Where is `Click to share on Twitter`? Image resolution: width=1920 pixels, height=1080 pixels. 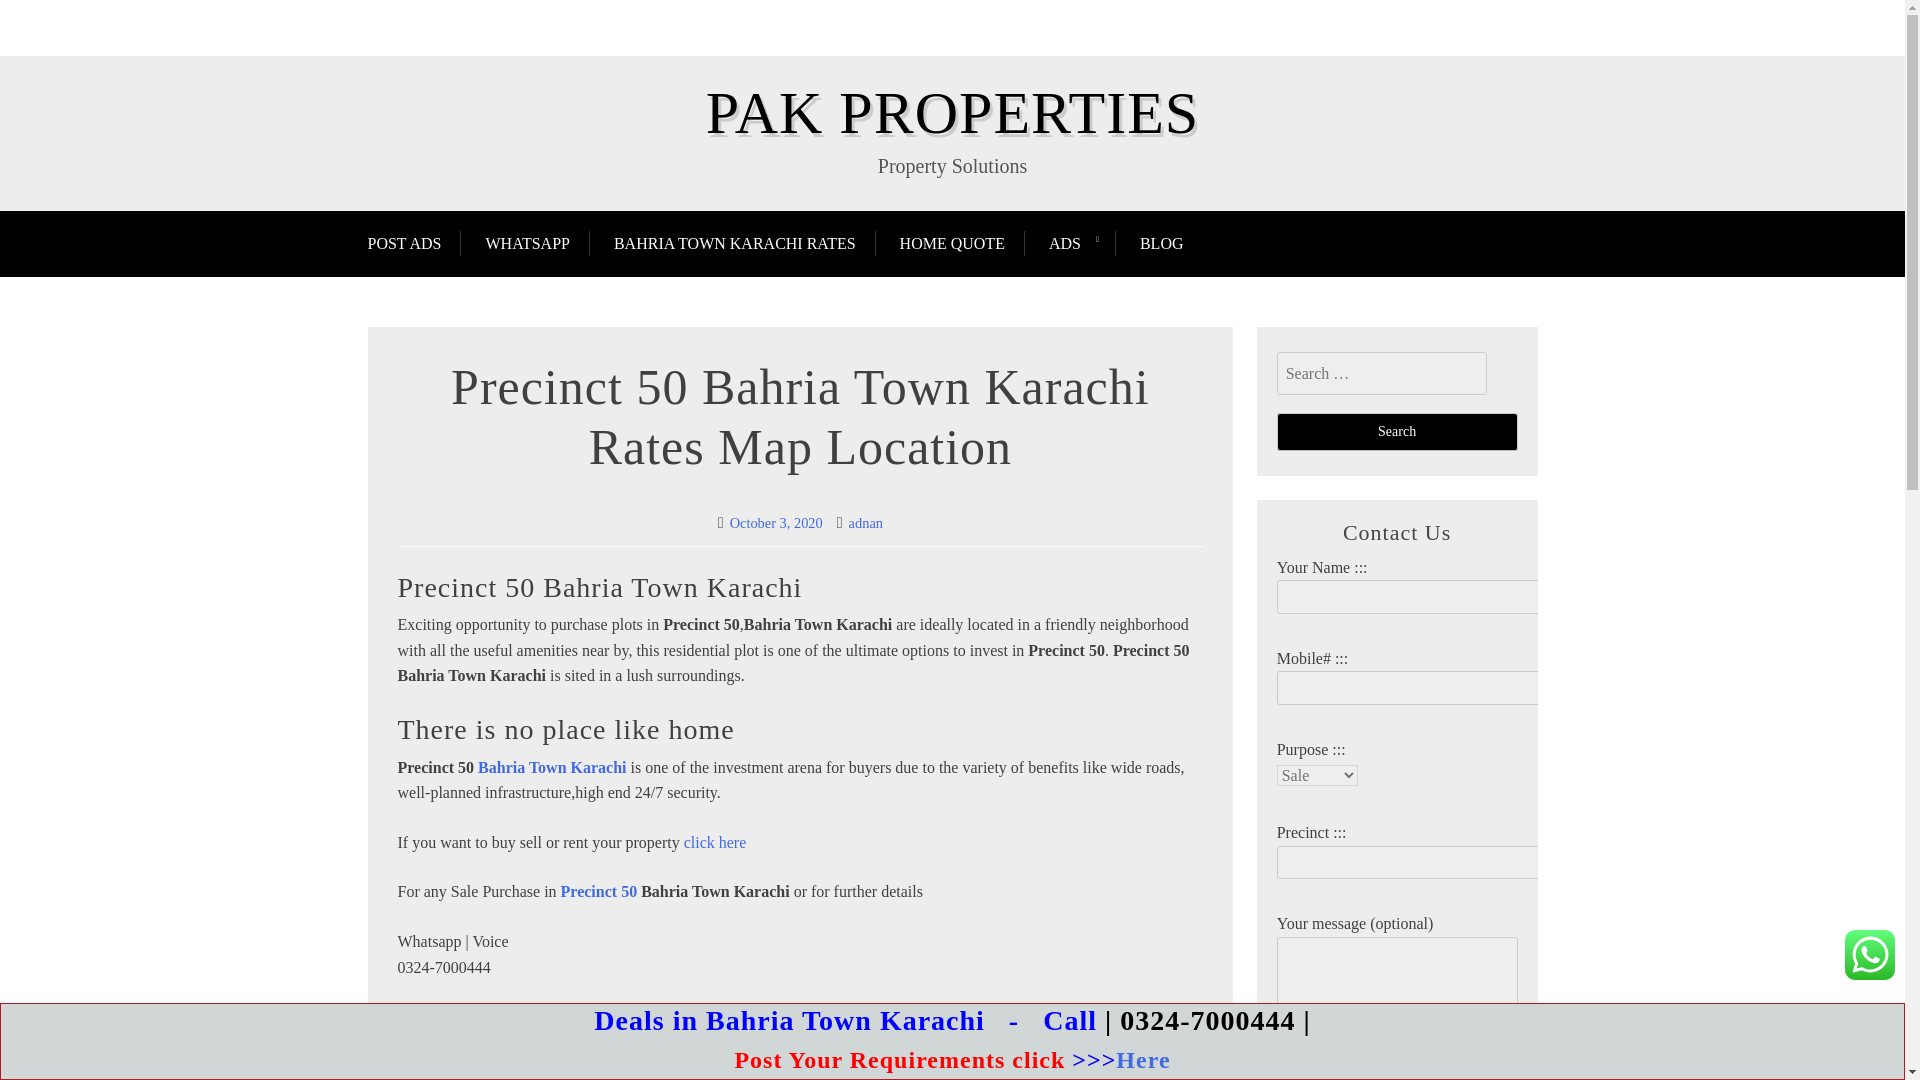 Click to share on Twitter is located at coordinates (414, 1060).